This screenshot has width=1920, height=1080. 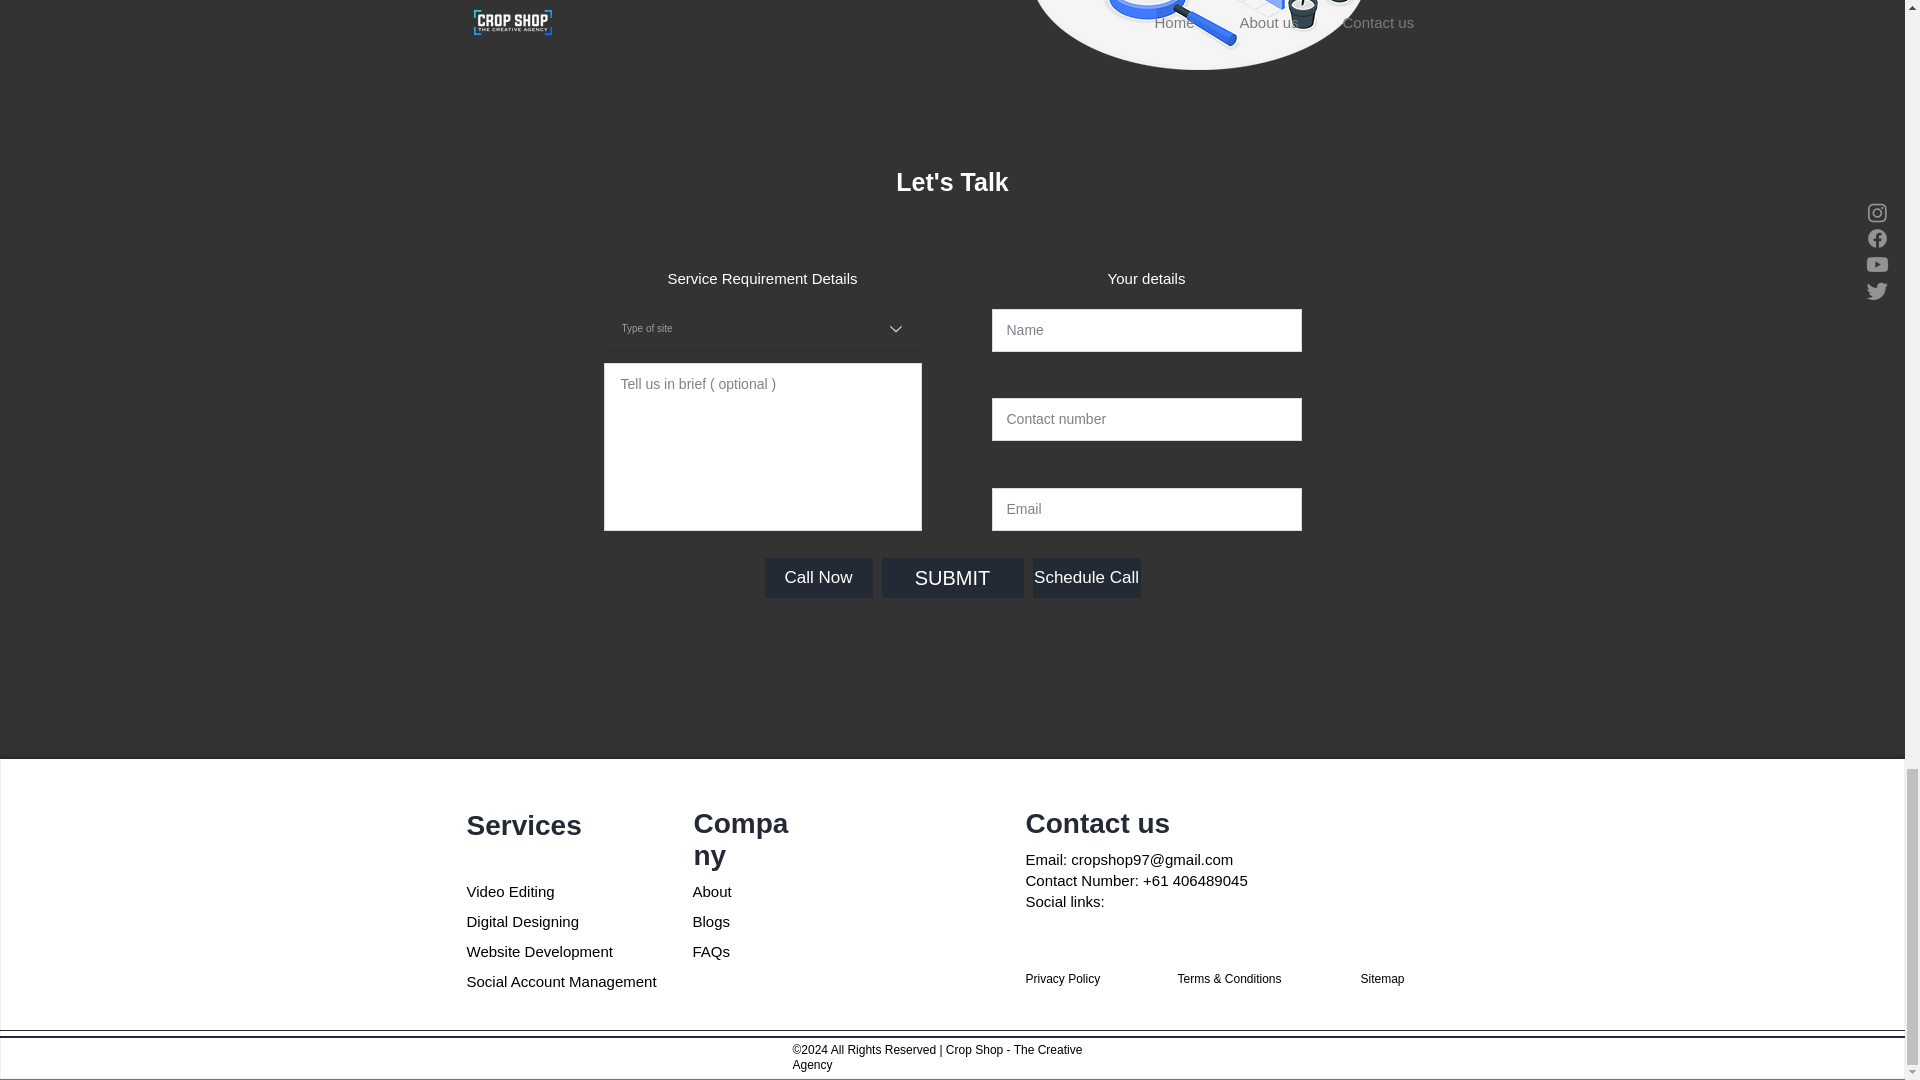 I want to click on Website Development, so click(x=539, y=951).